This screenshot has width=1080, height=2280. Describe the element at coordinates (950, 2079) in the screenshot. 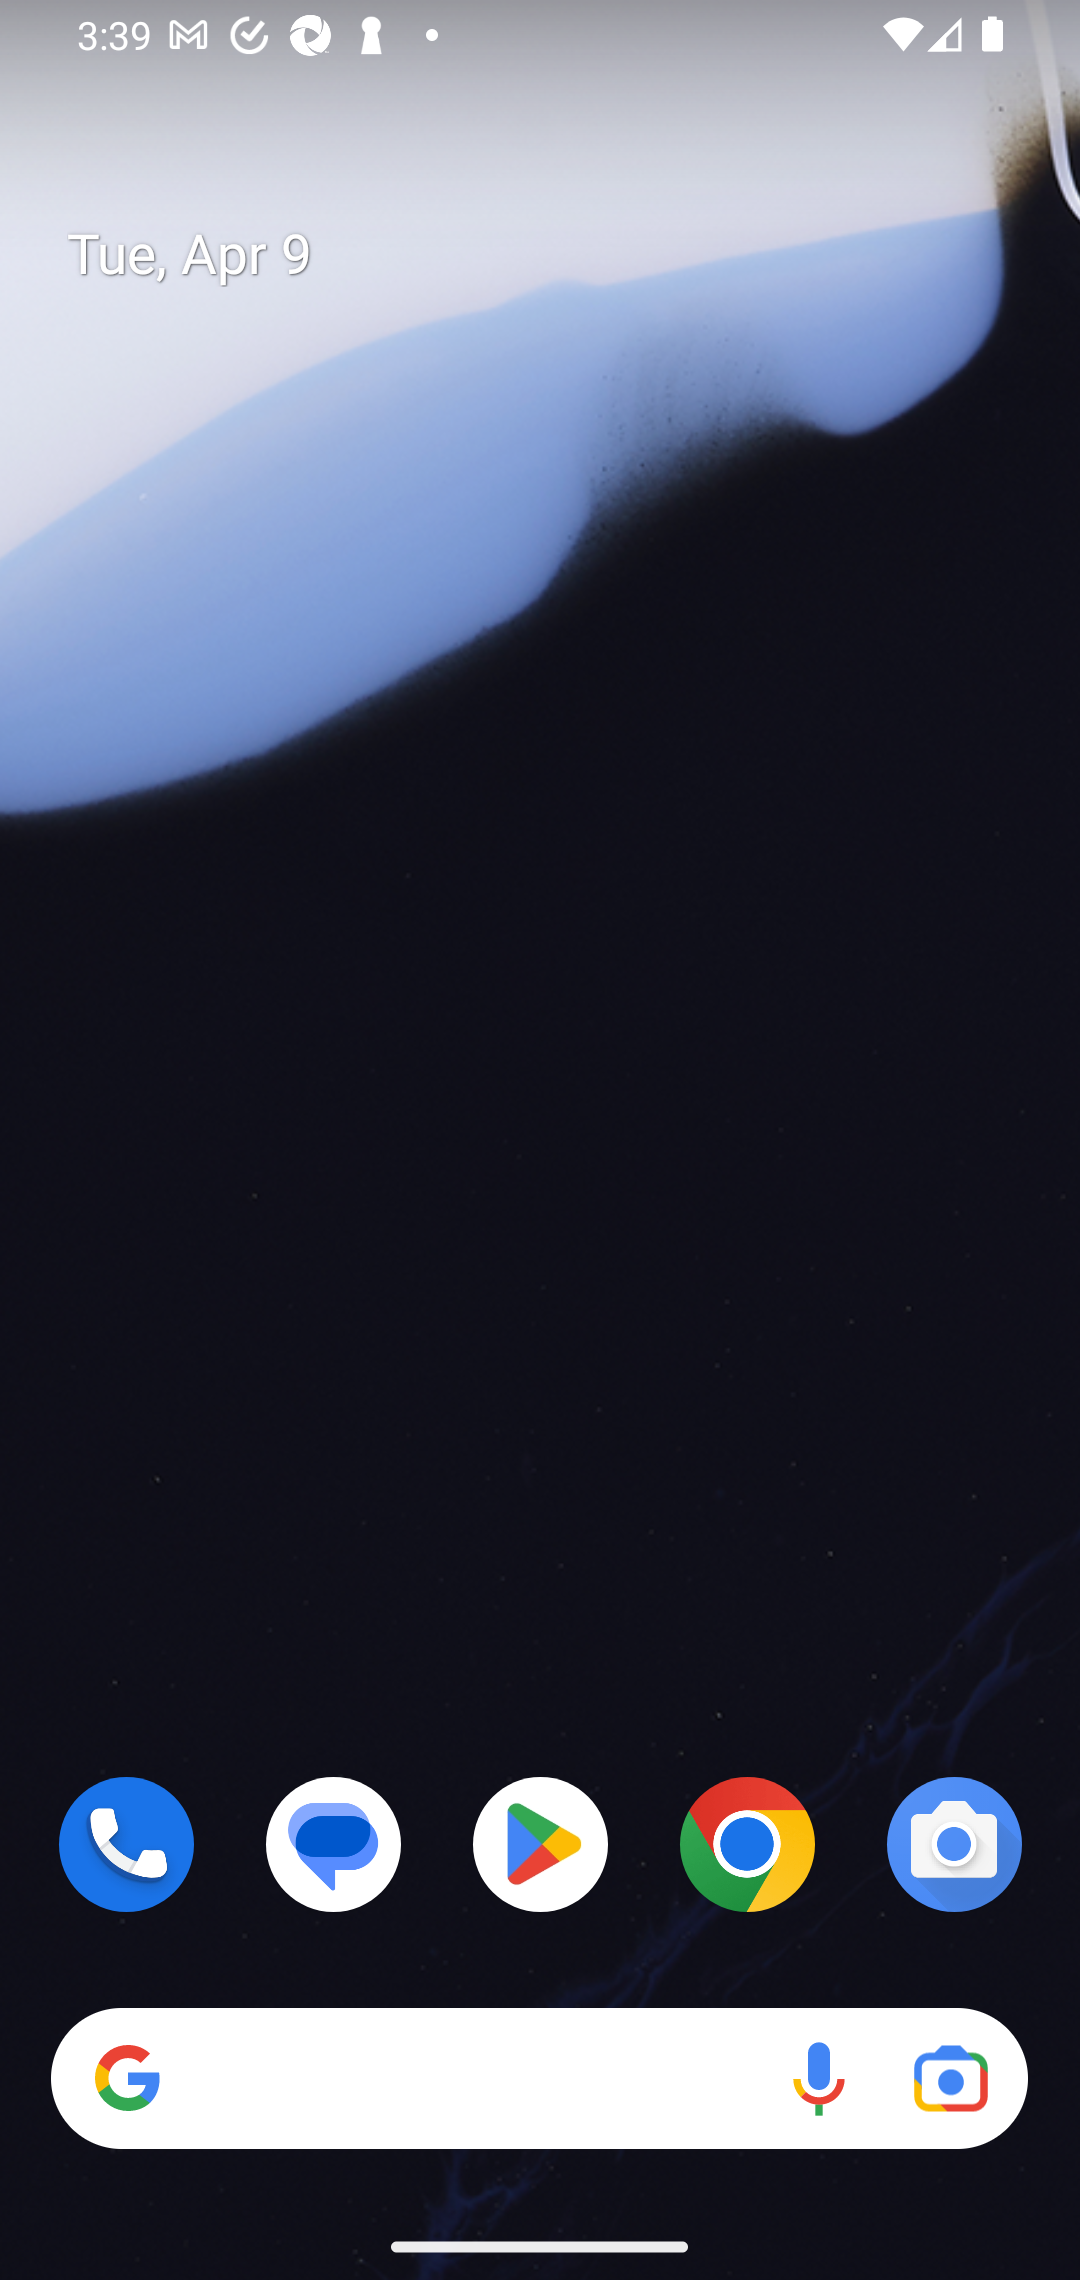

I see `Google Lens` at that location.